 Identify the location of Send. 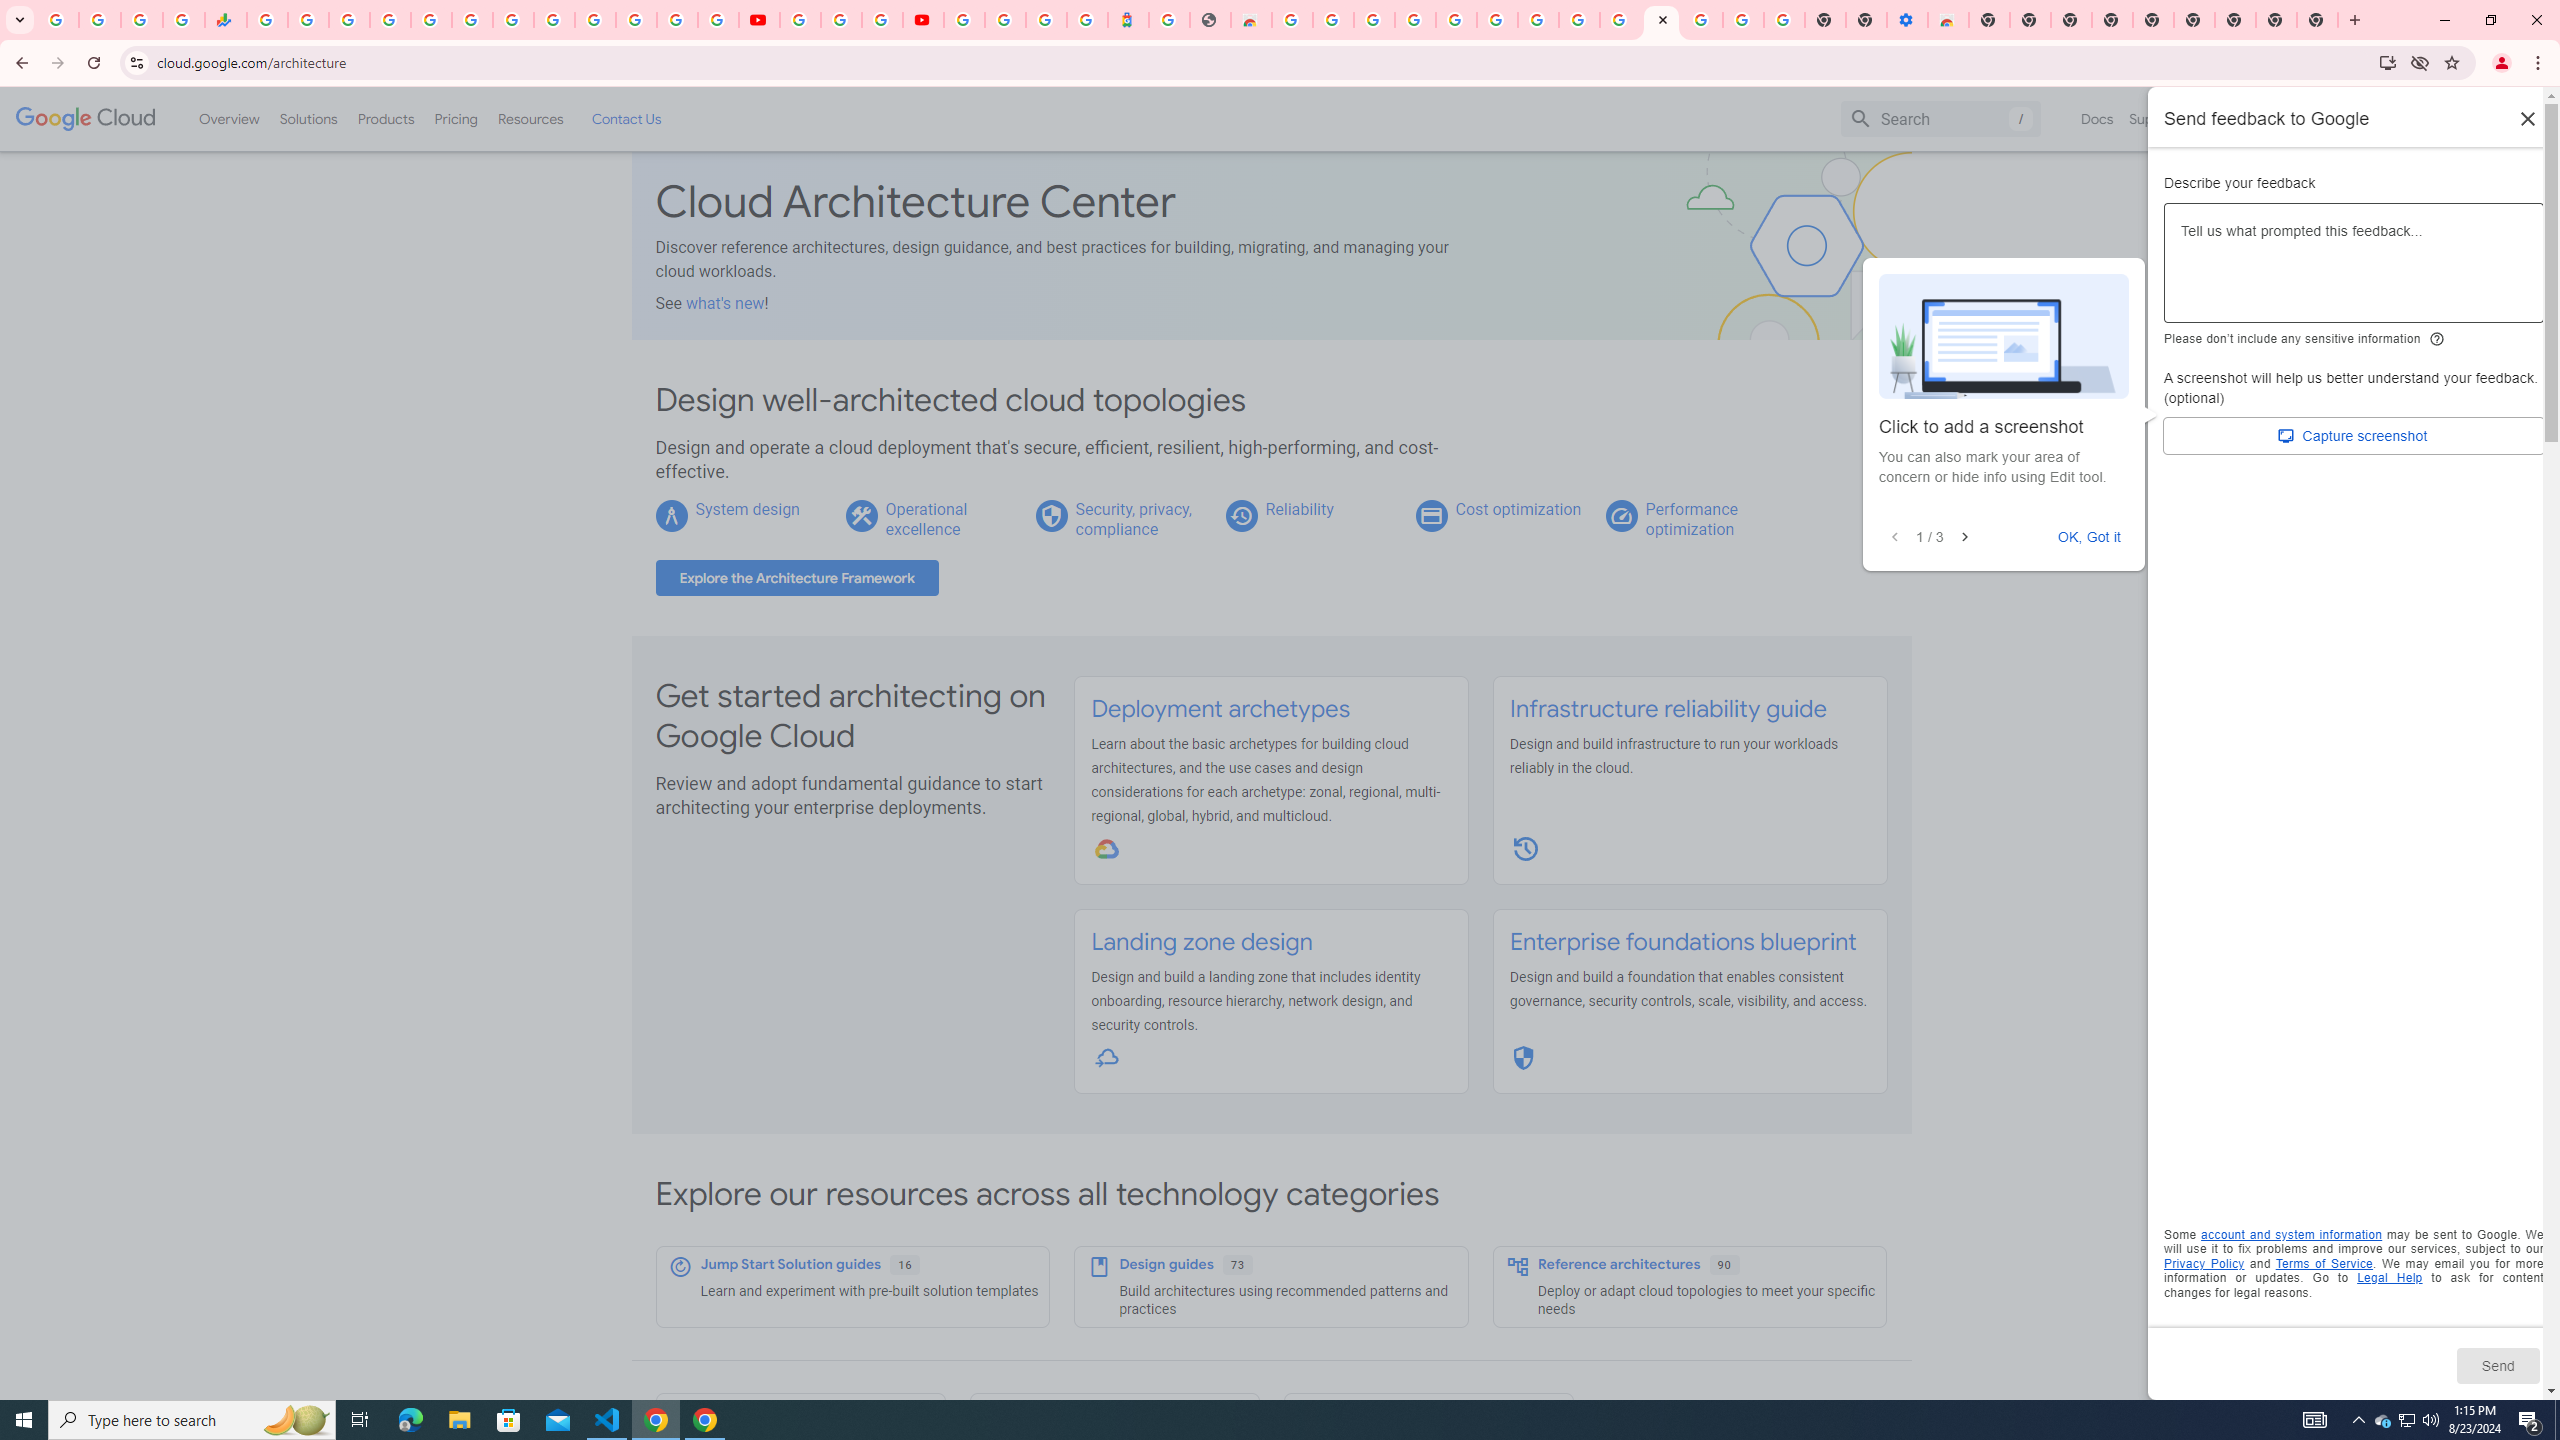
(2497, 1365).